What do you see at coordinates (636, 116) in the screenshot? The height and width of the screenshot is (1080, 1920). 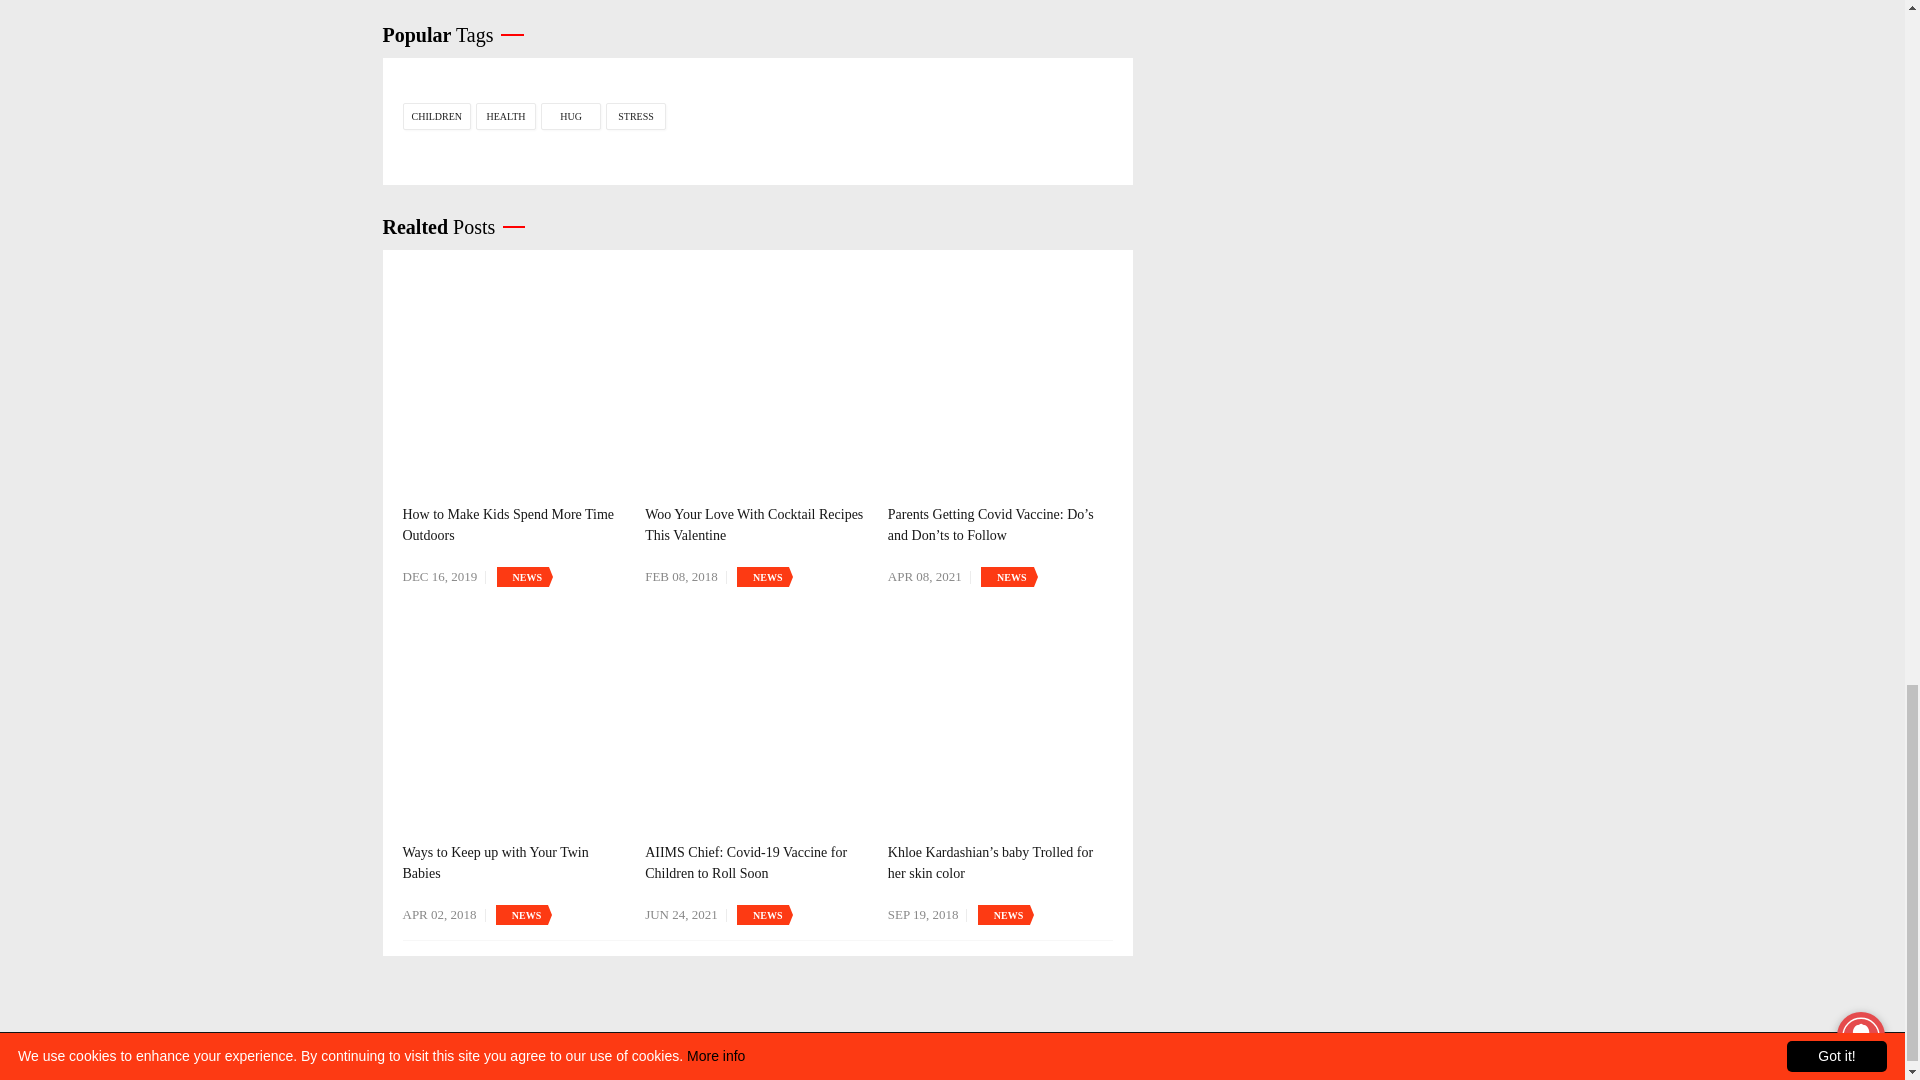 I see `STRESS` at bounding box center [636, 116].